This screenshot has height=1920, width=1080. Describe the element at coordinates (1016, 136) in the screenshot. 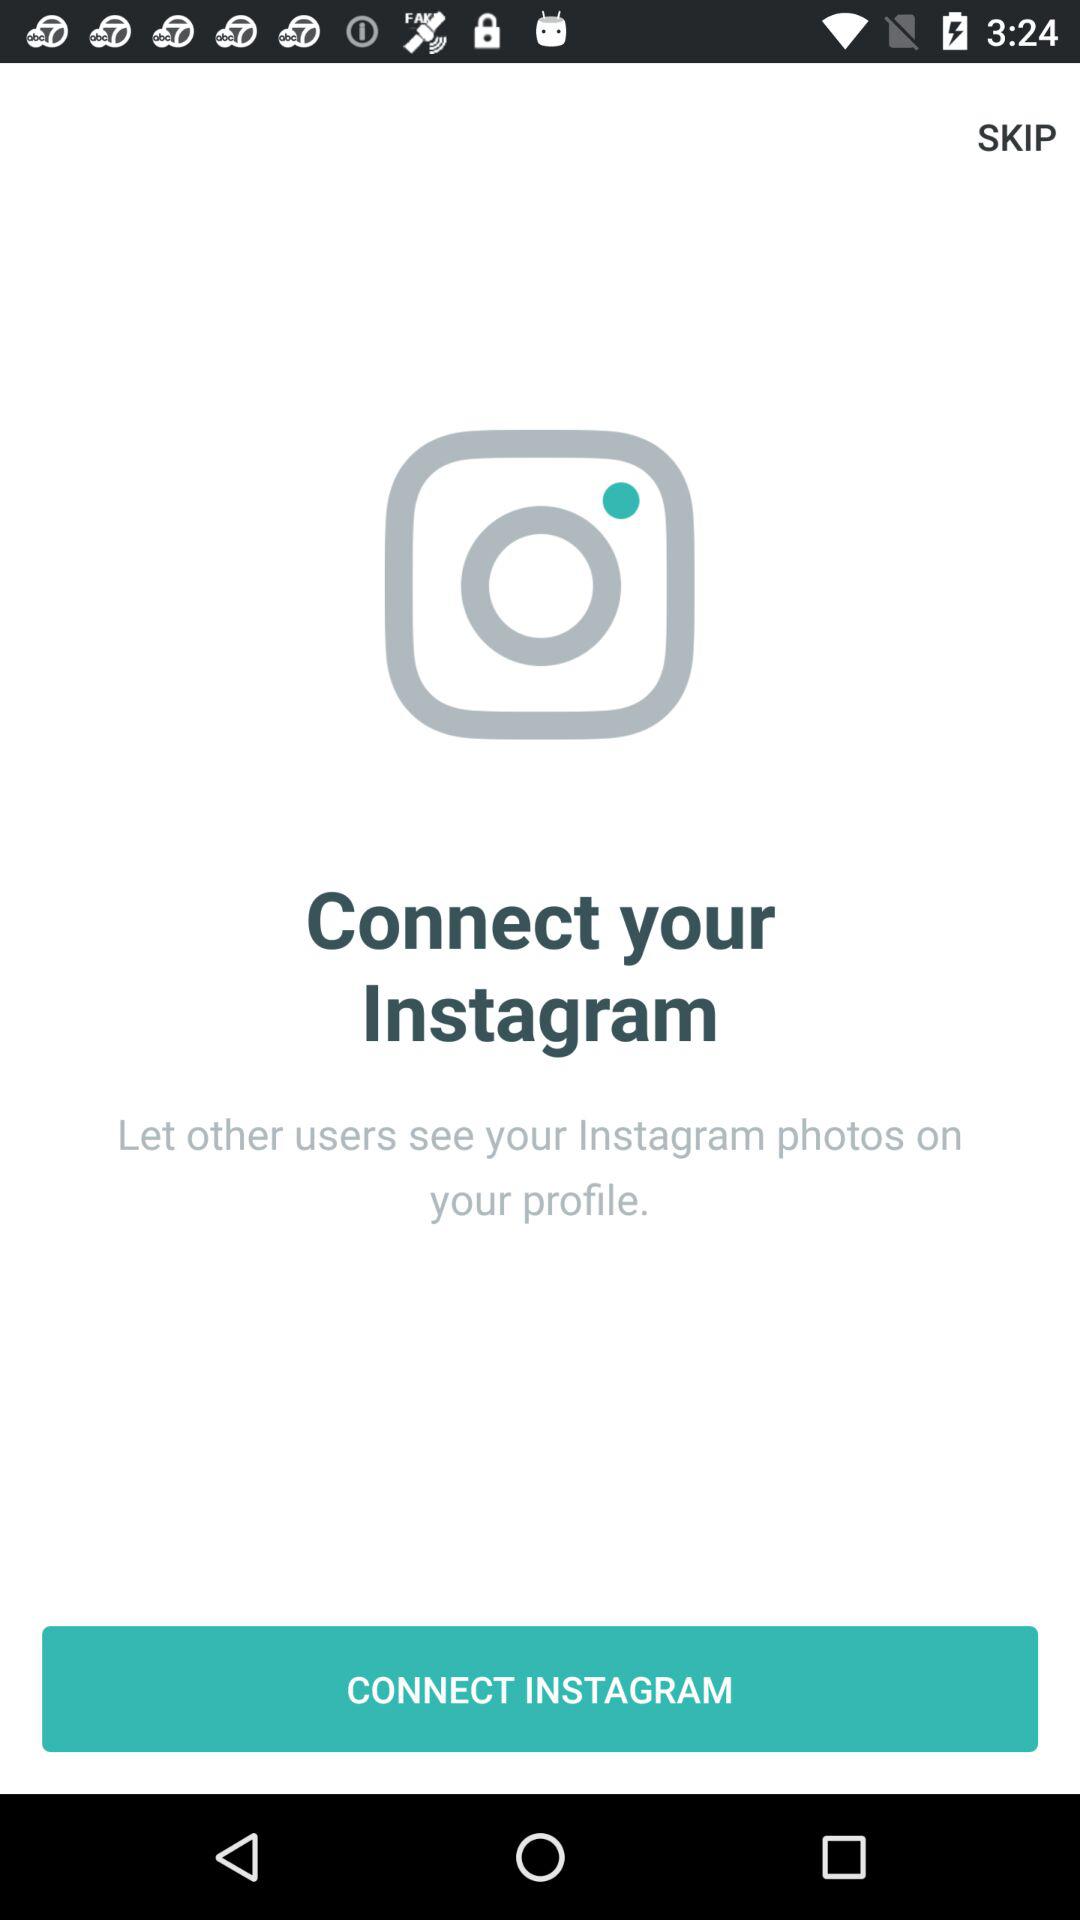

I see `tap the skip icon` at that location.